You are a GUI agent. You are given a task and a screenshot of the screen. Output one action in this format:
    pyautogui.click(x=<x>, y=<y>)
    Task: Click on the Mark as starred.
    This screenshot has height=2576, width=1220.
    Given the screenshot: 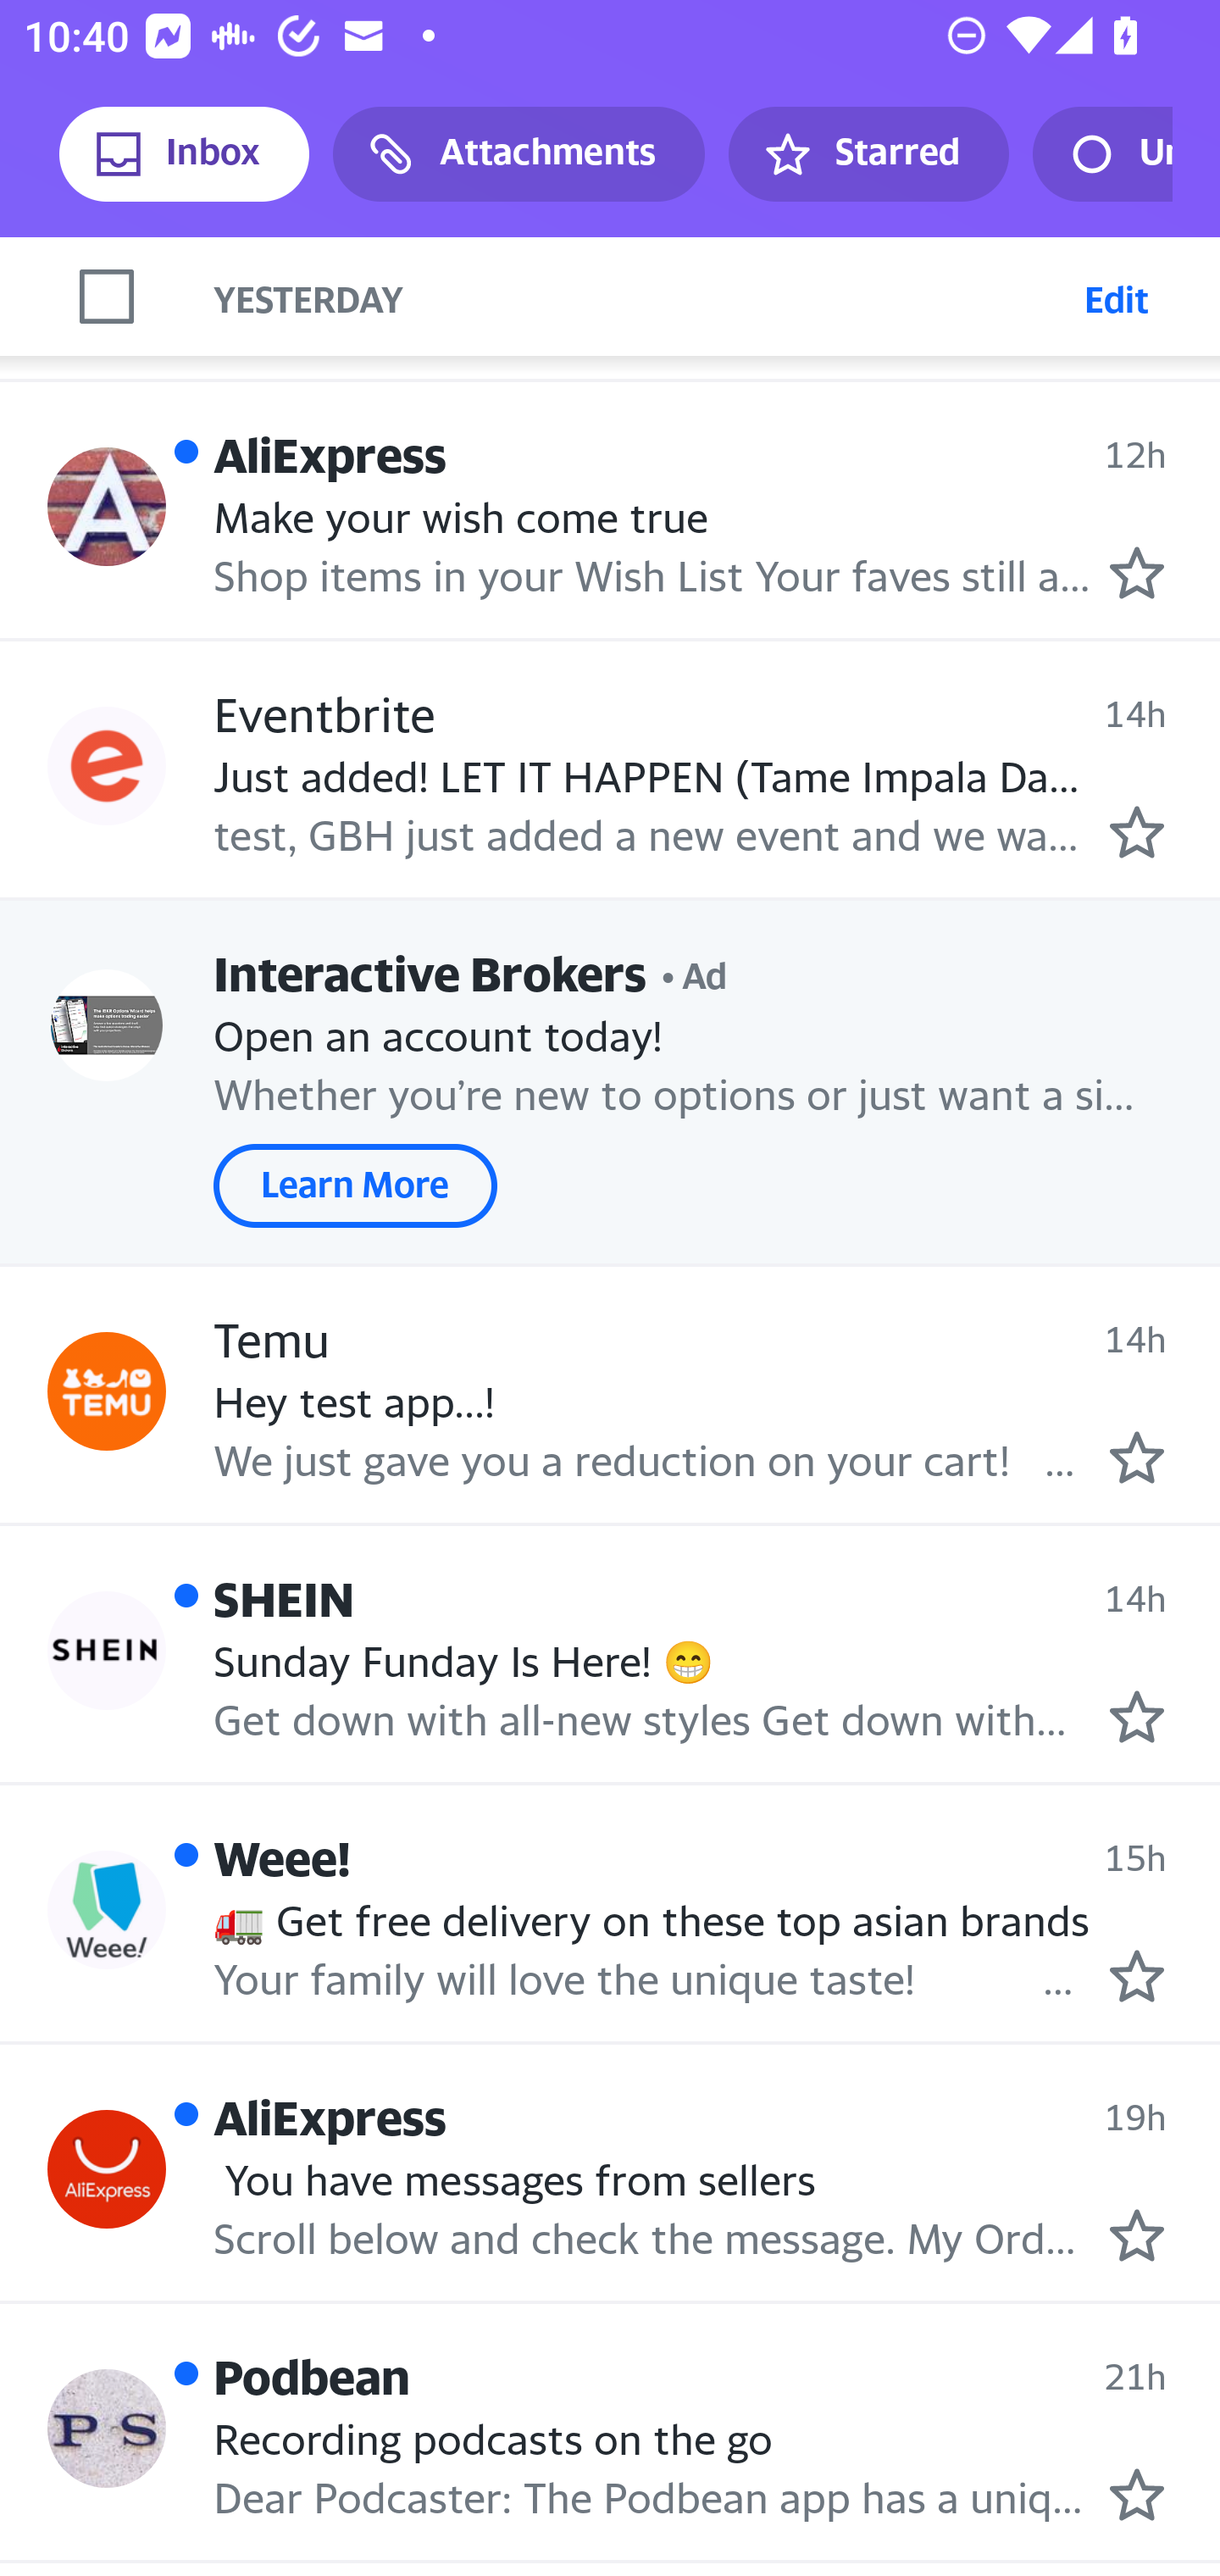 What is the action you would take?
    pyautogui.click(x=1137, y=1457)
    